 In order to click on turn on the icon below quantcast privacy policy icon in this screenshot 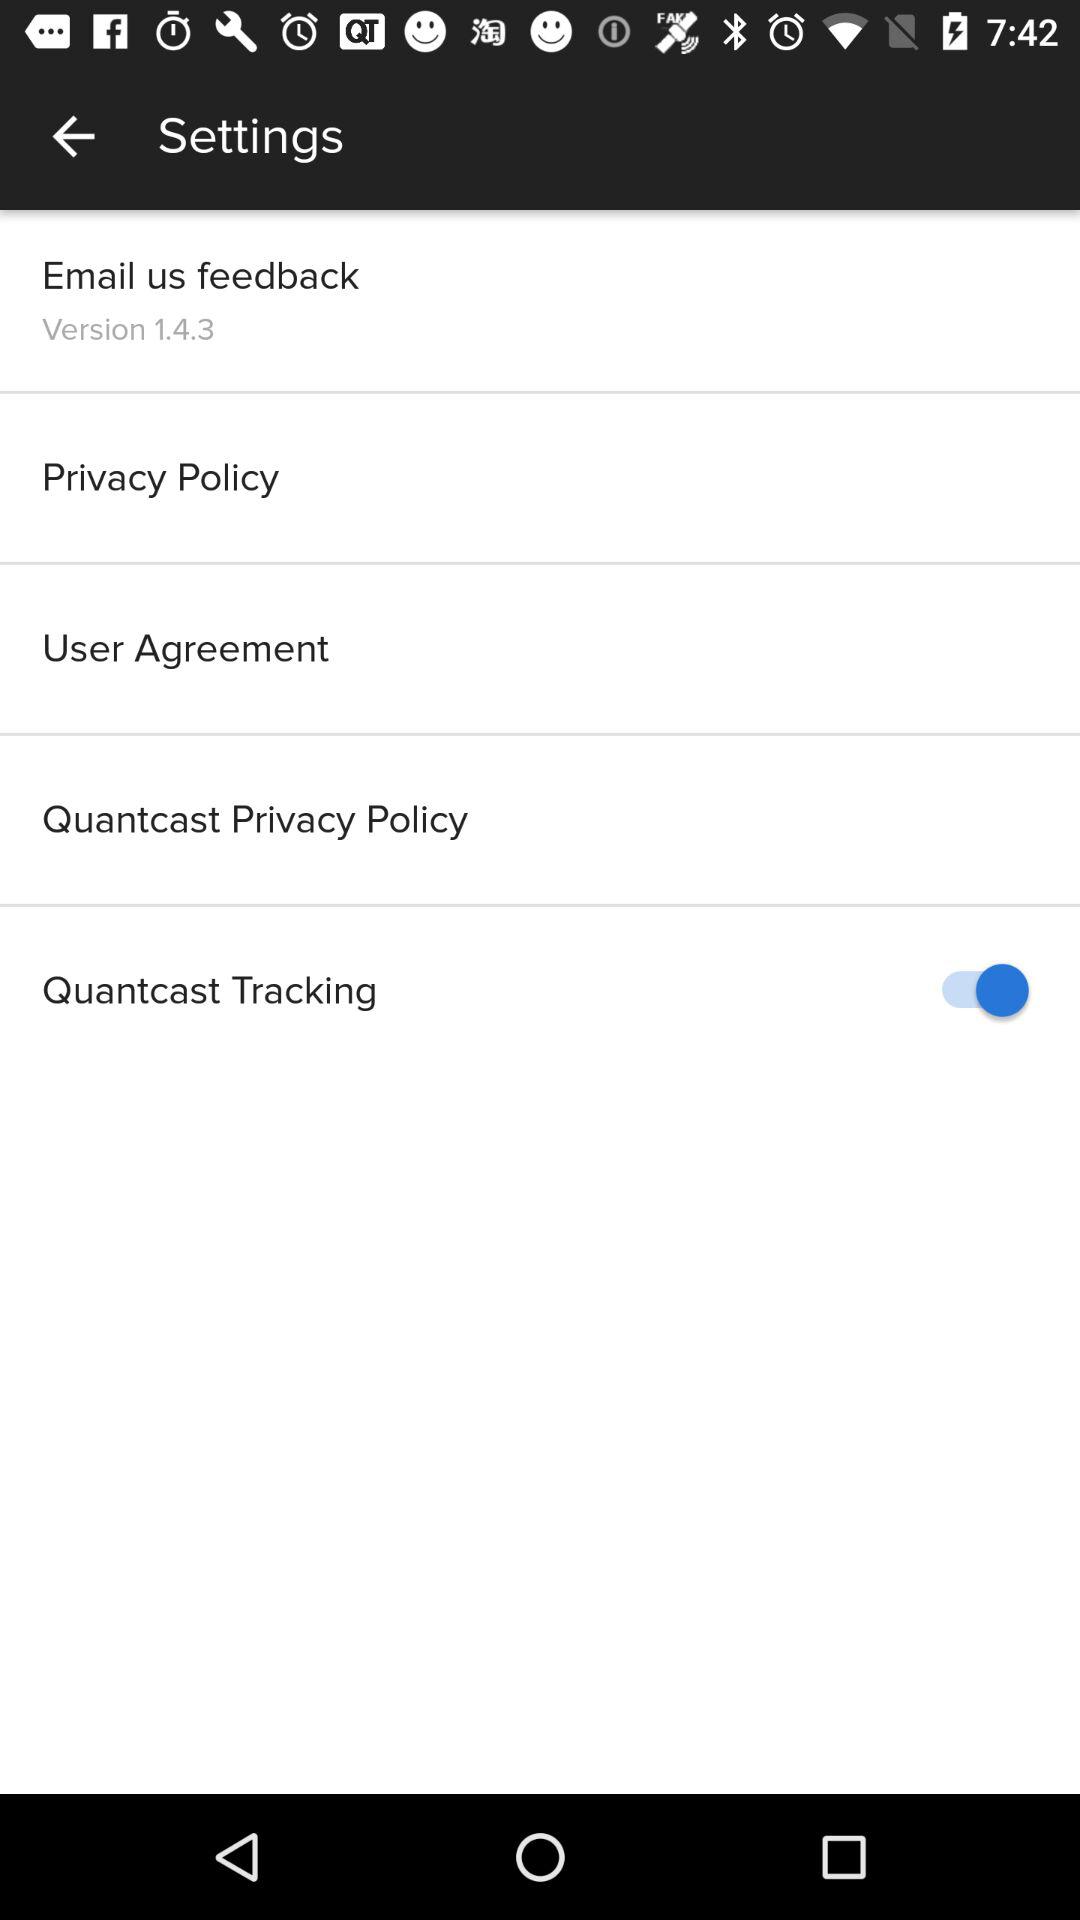, I will do `click(976, 990)`.